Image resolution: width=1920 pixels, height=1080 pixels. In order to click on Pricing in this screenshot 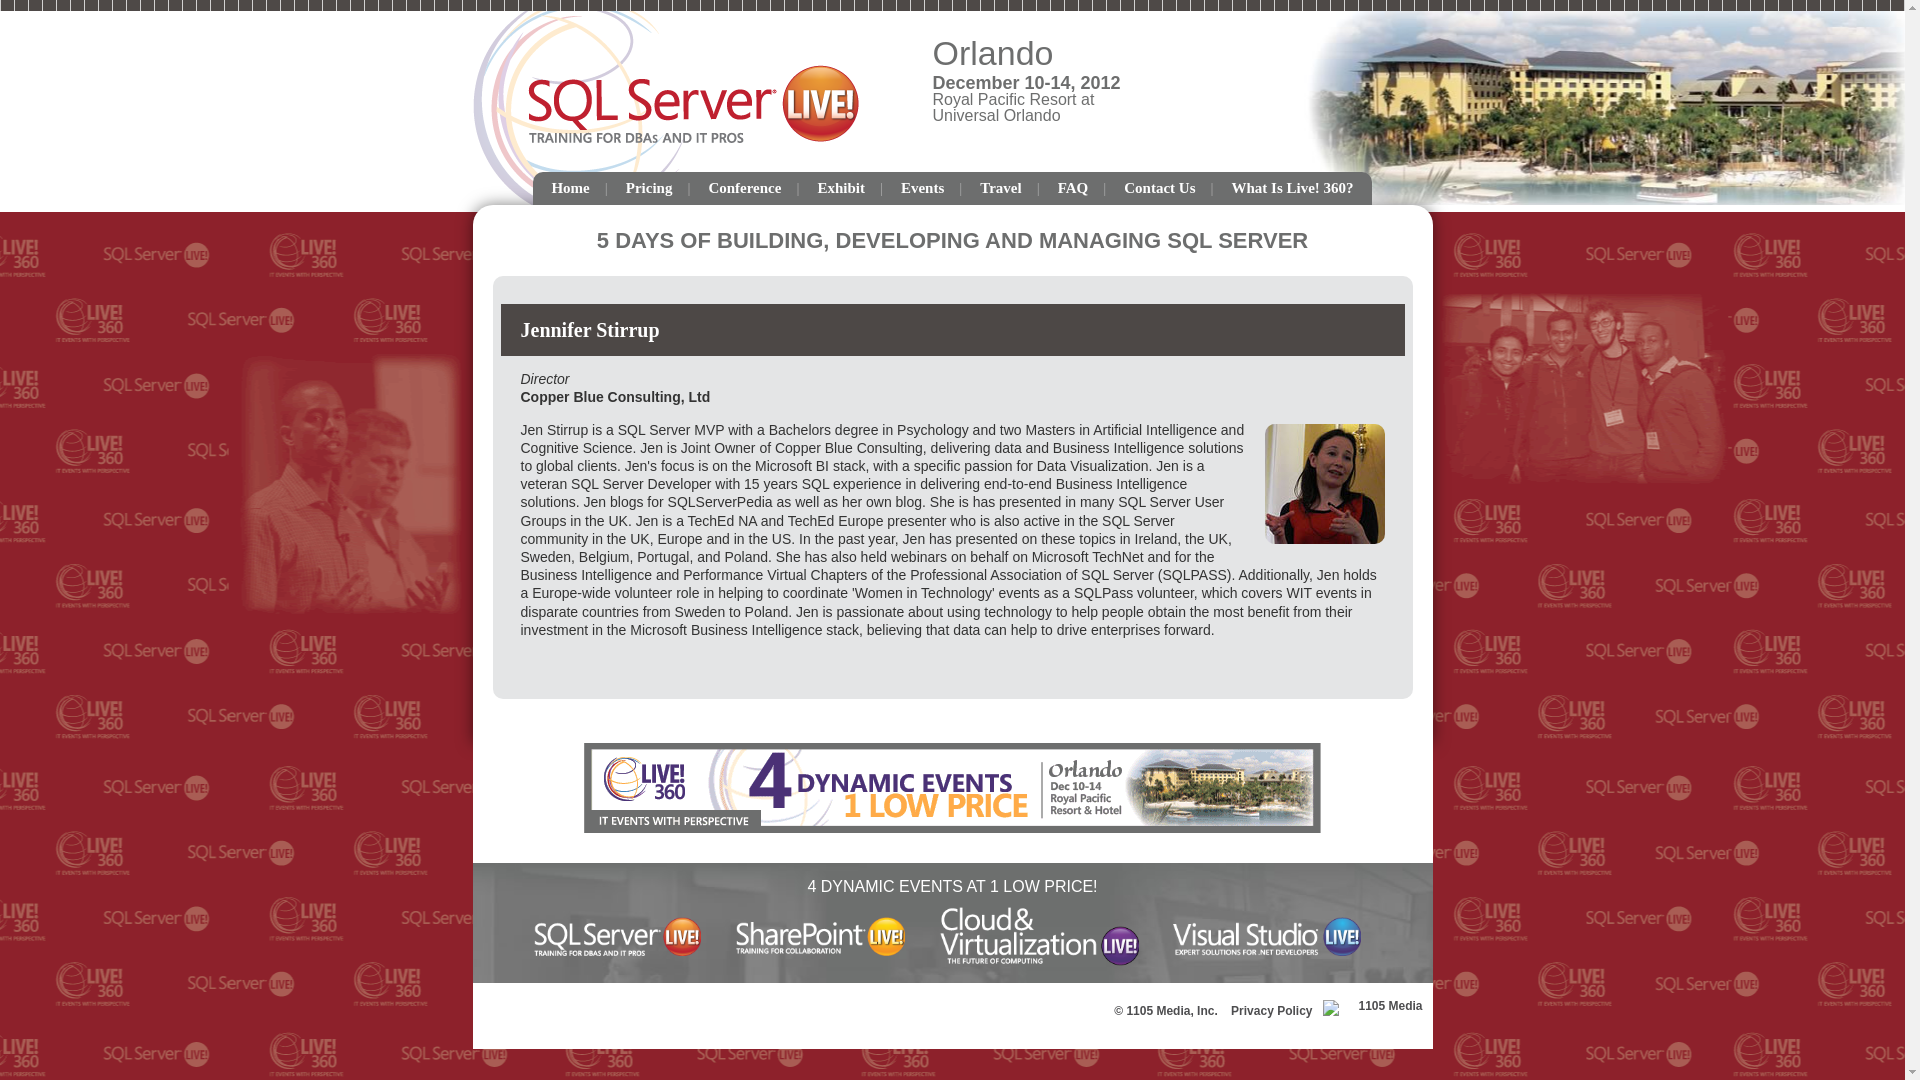, I will do `click(650, 188)`.